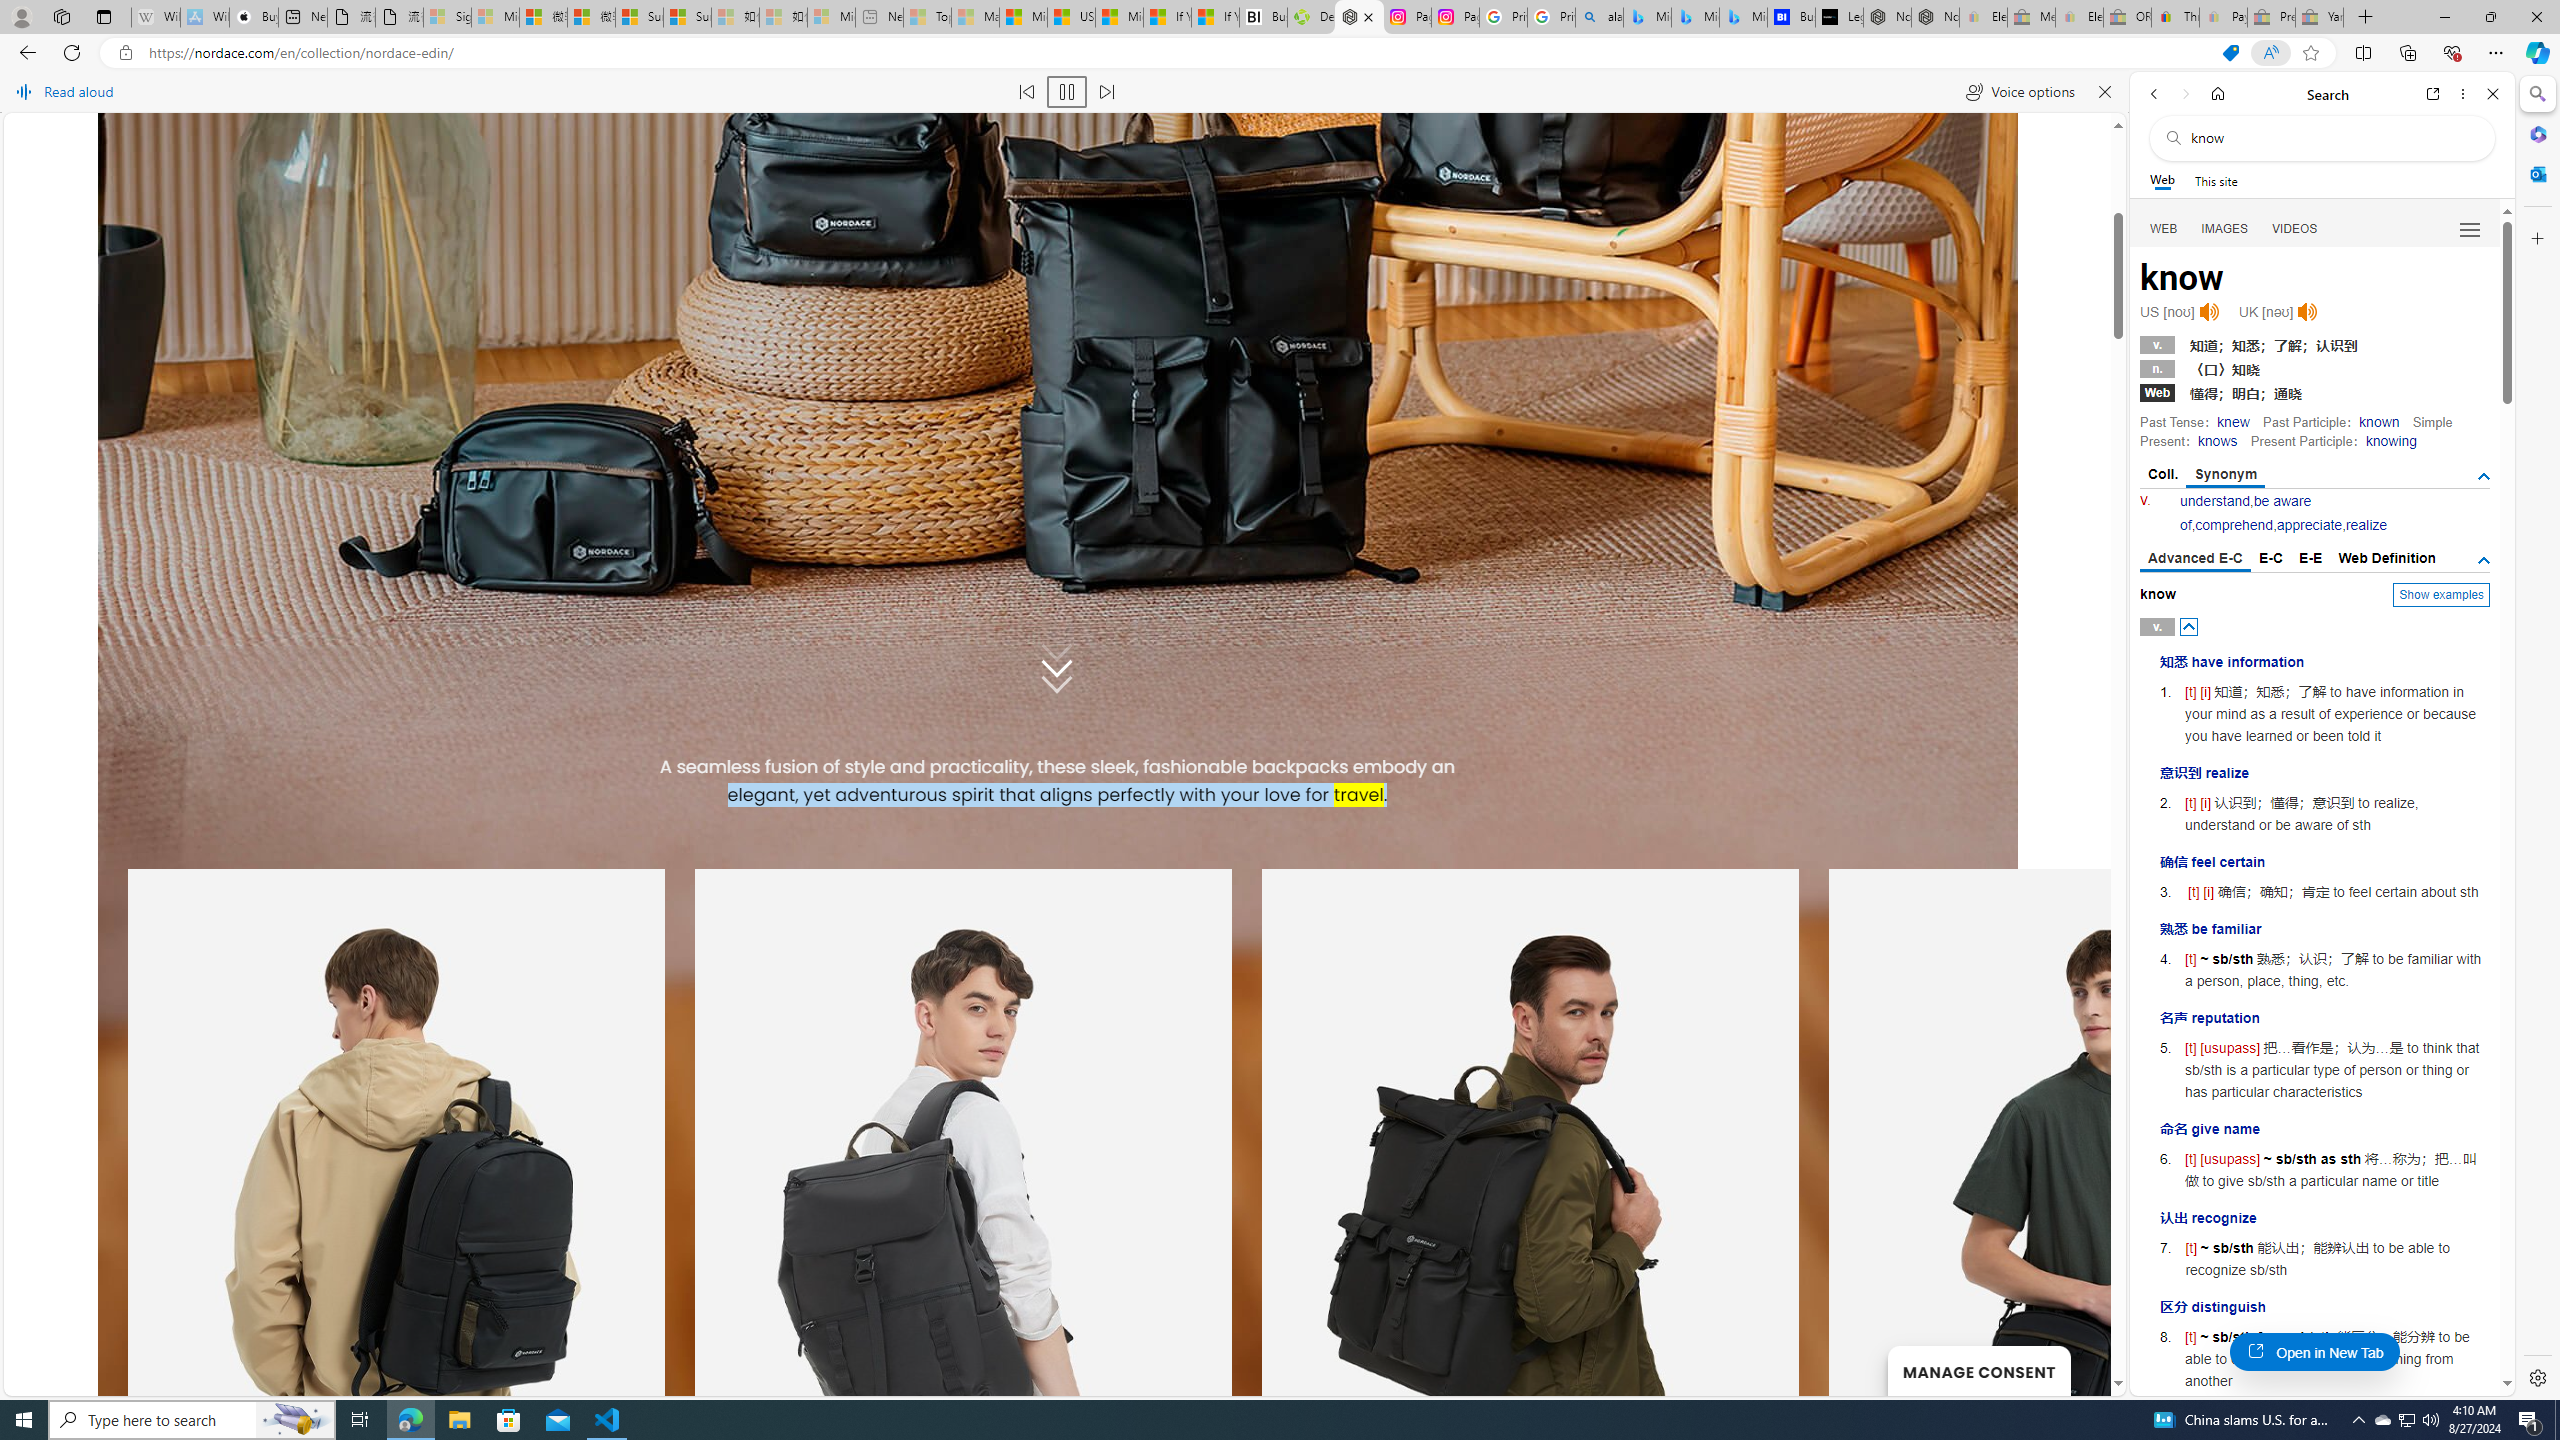 The height and width of the screenshot is (1440, 2560). What do you see at coordinates (2312, 558) in the screenshot?
I see `E-E` at bounding box center [2312, 558].